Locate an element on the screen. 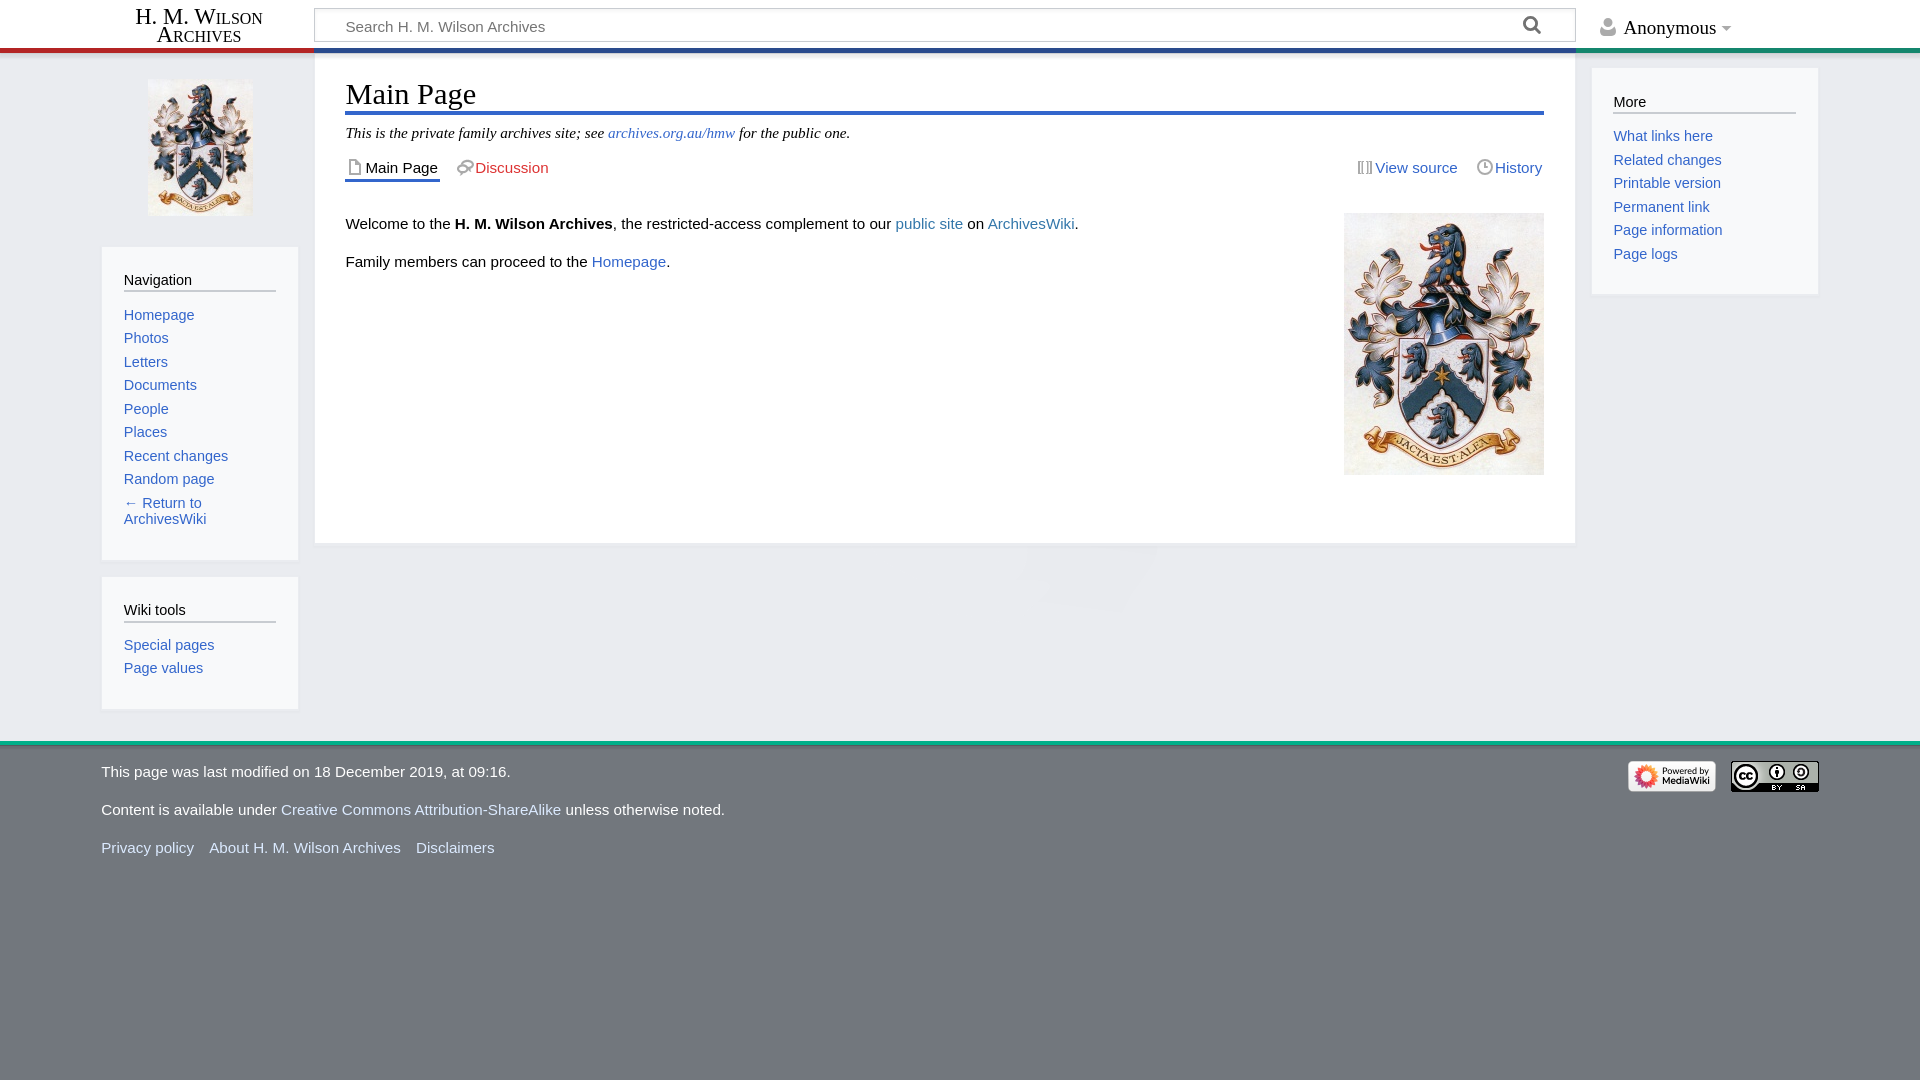 The image size is (1920, 1080). Places is located at coordinates (146, 432).